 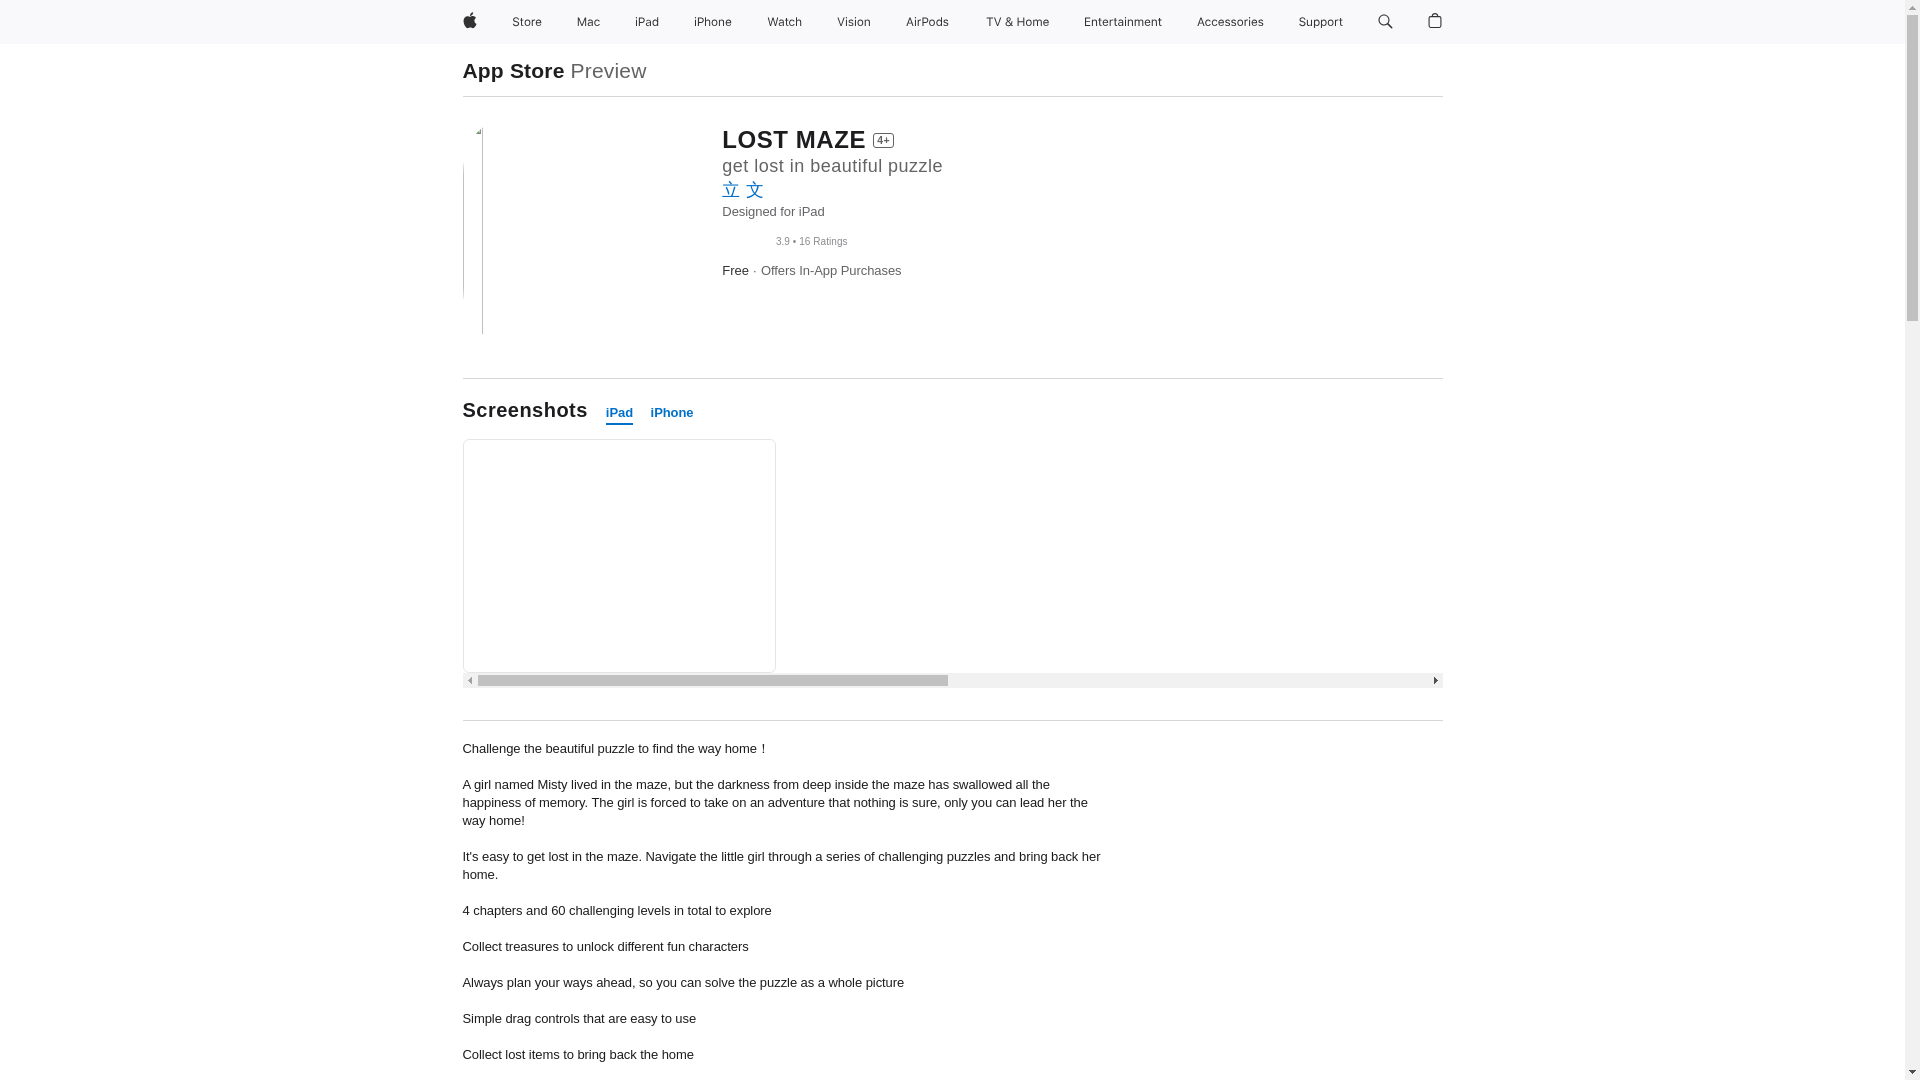 I want to click on iPad, so click(x=646, y=22).